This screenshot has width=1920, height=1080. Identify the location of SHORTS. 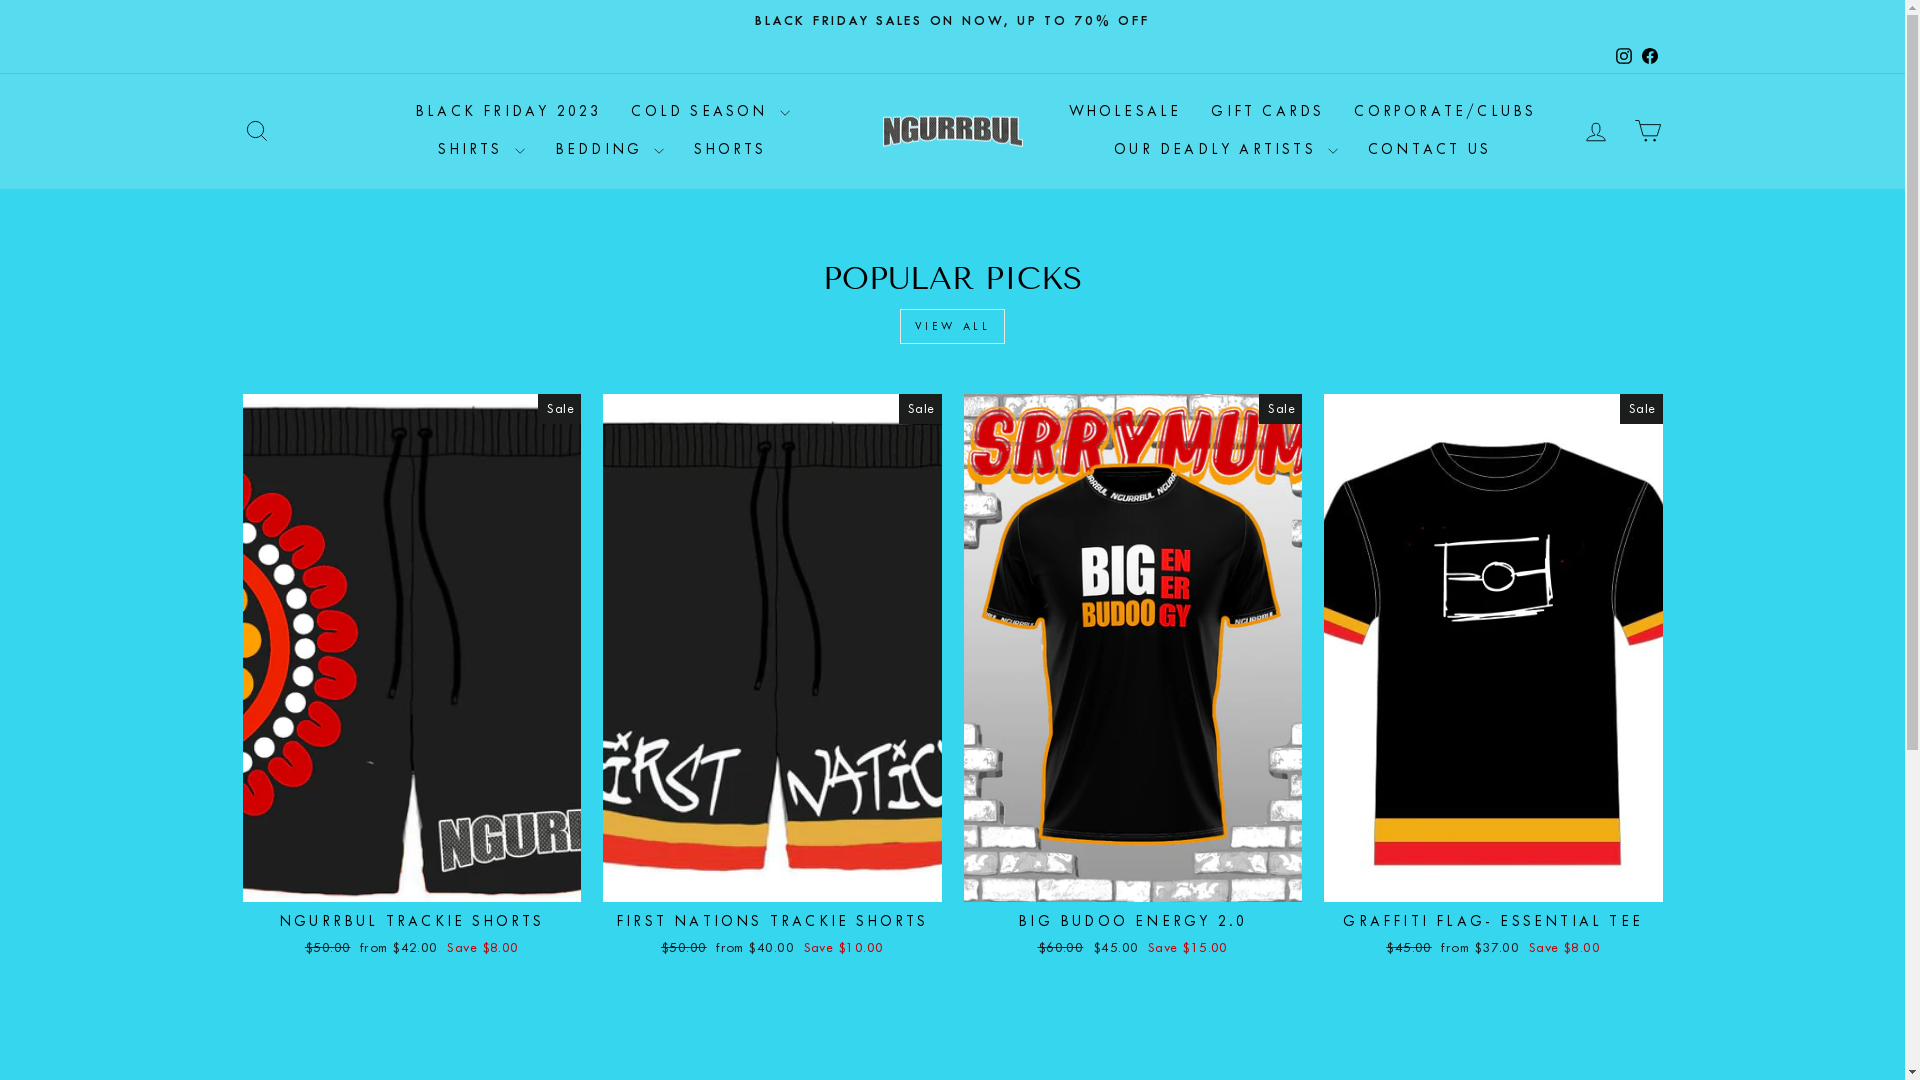
(730, 150).